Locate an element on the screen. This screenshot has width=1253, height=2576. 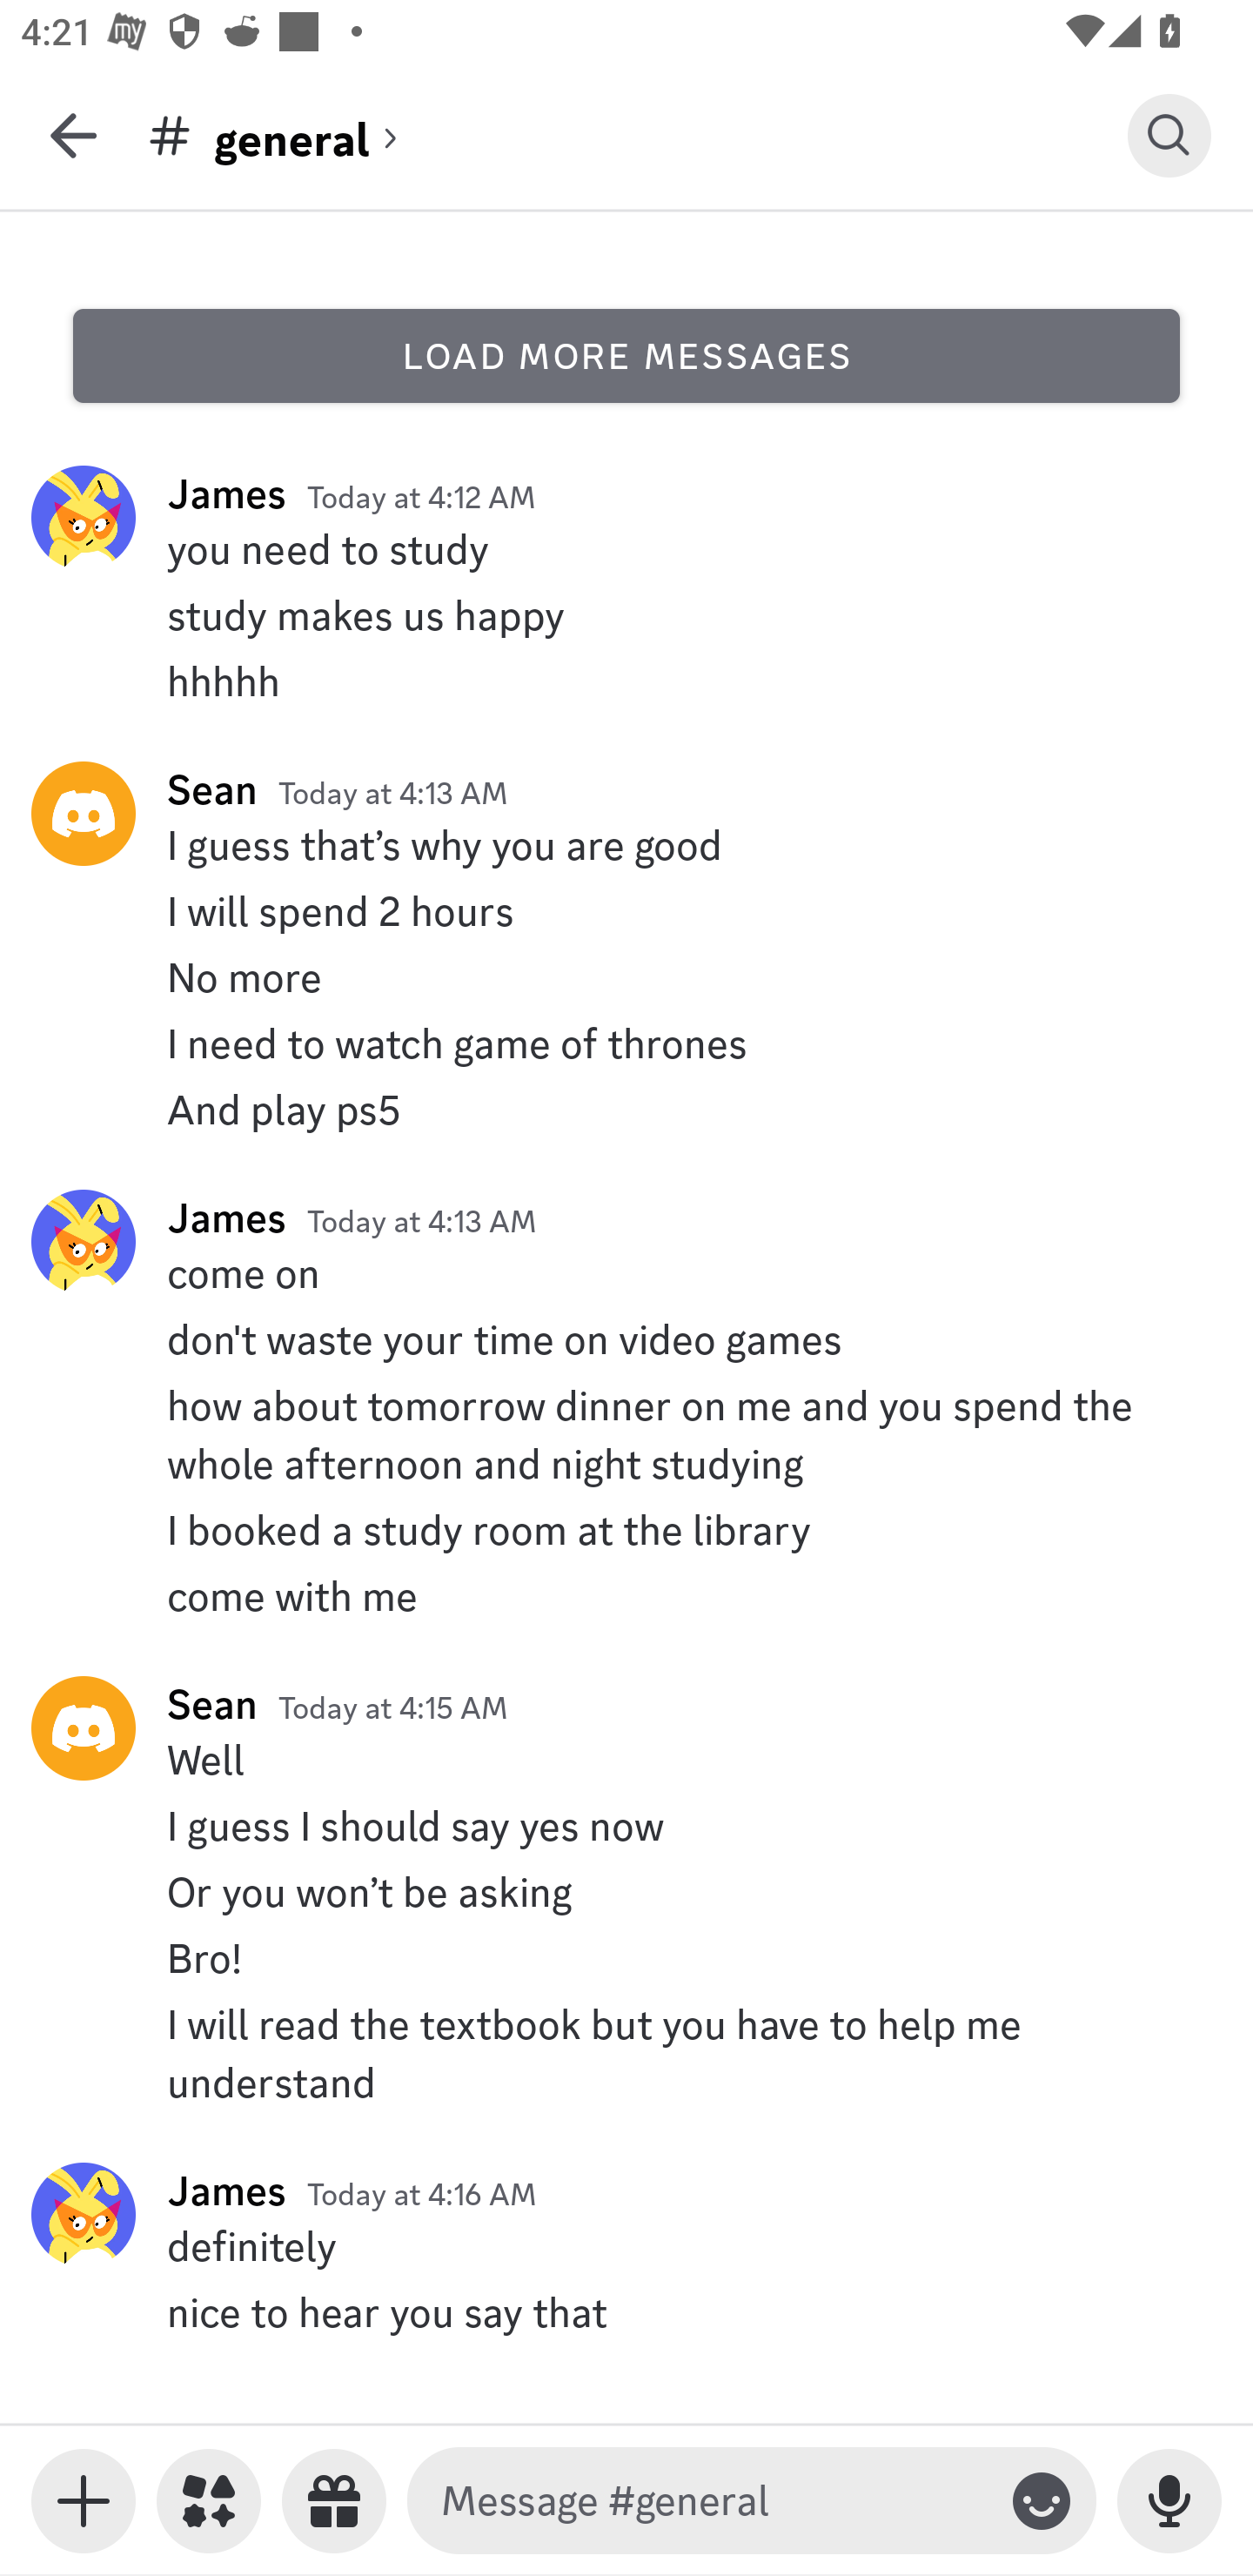
Sean is located at coordinates (212, 789).